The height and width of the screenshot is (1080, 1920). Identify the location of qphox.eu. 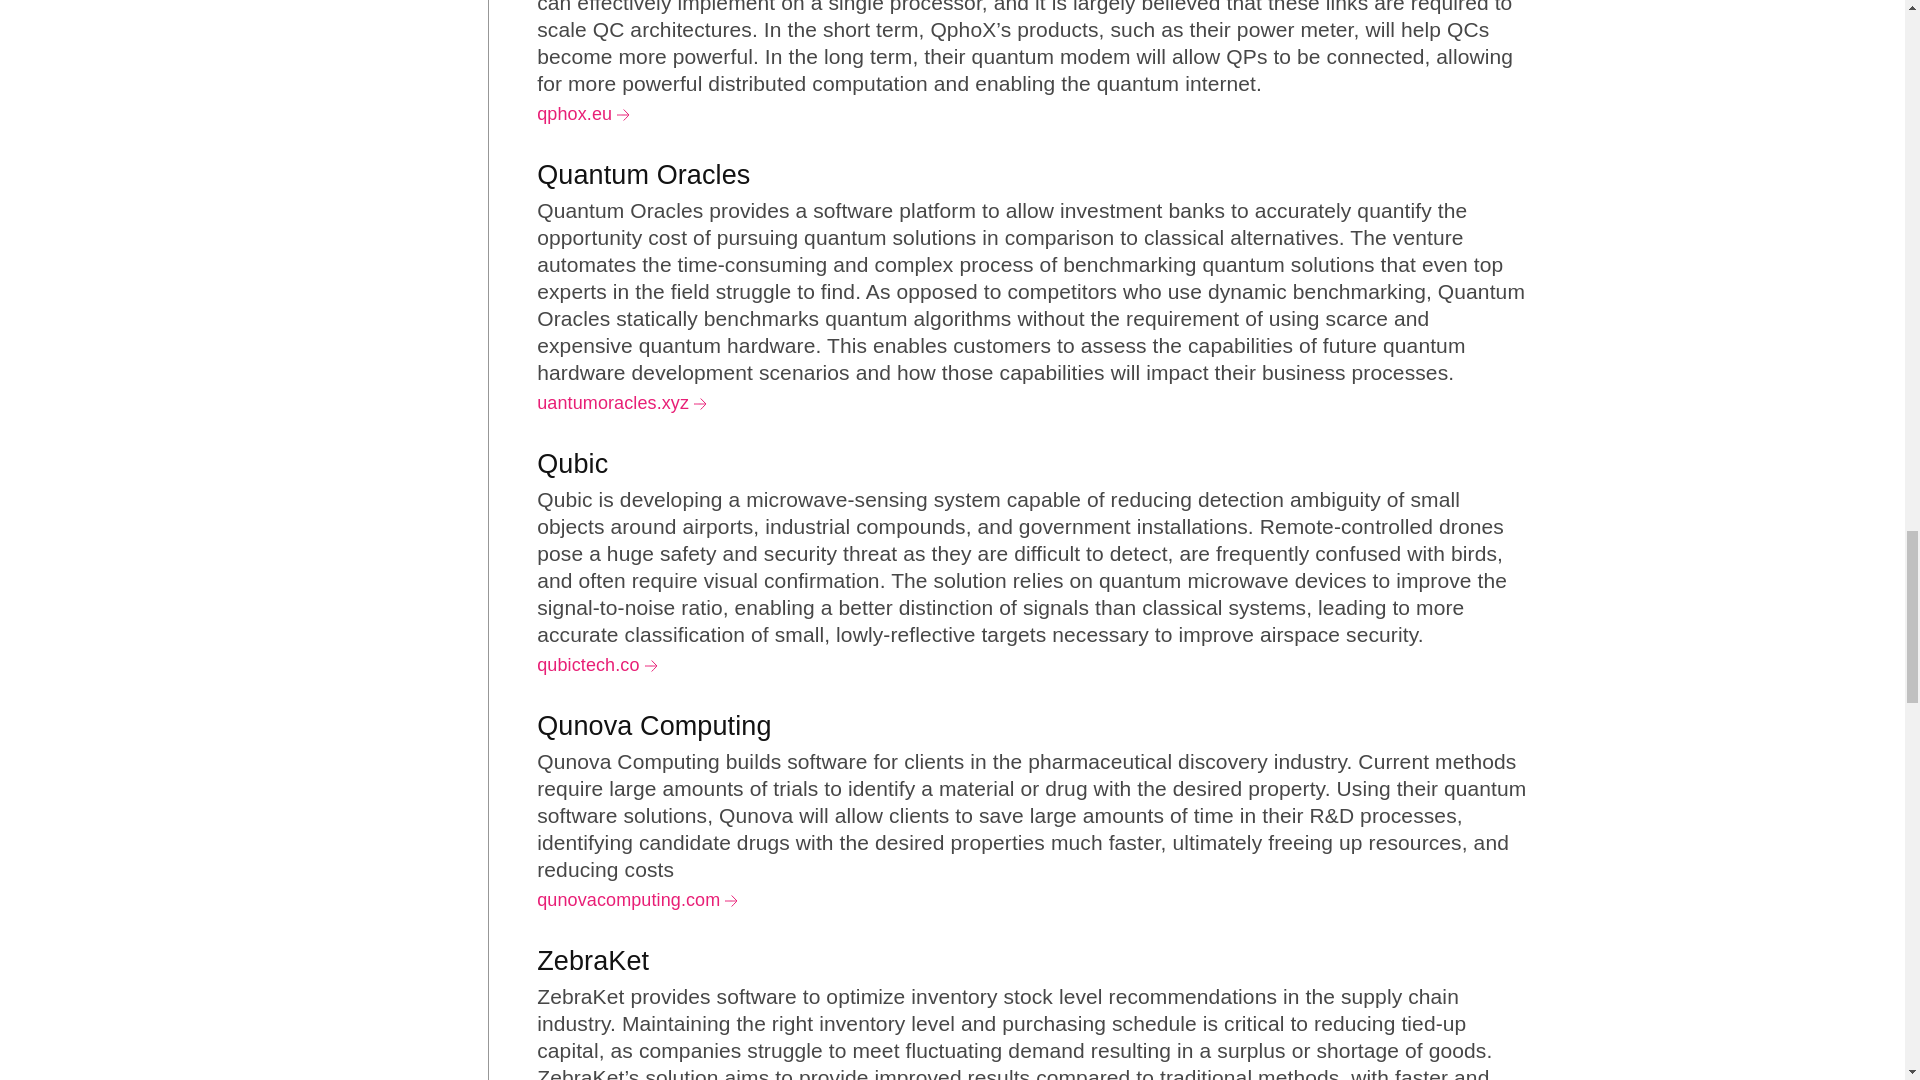
(583, 114).